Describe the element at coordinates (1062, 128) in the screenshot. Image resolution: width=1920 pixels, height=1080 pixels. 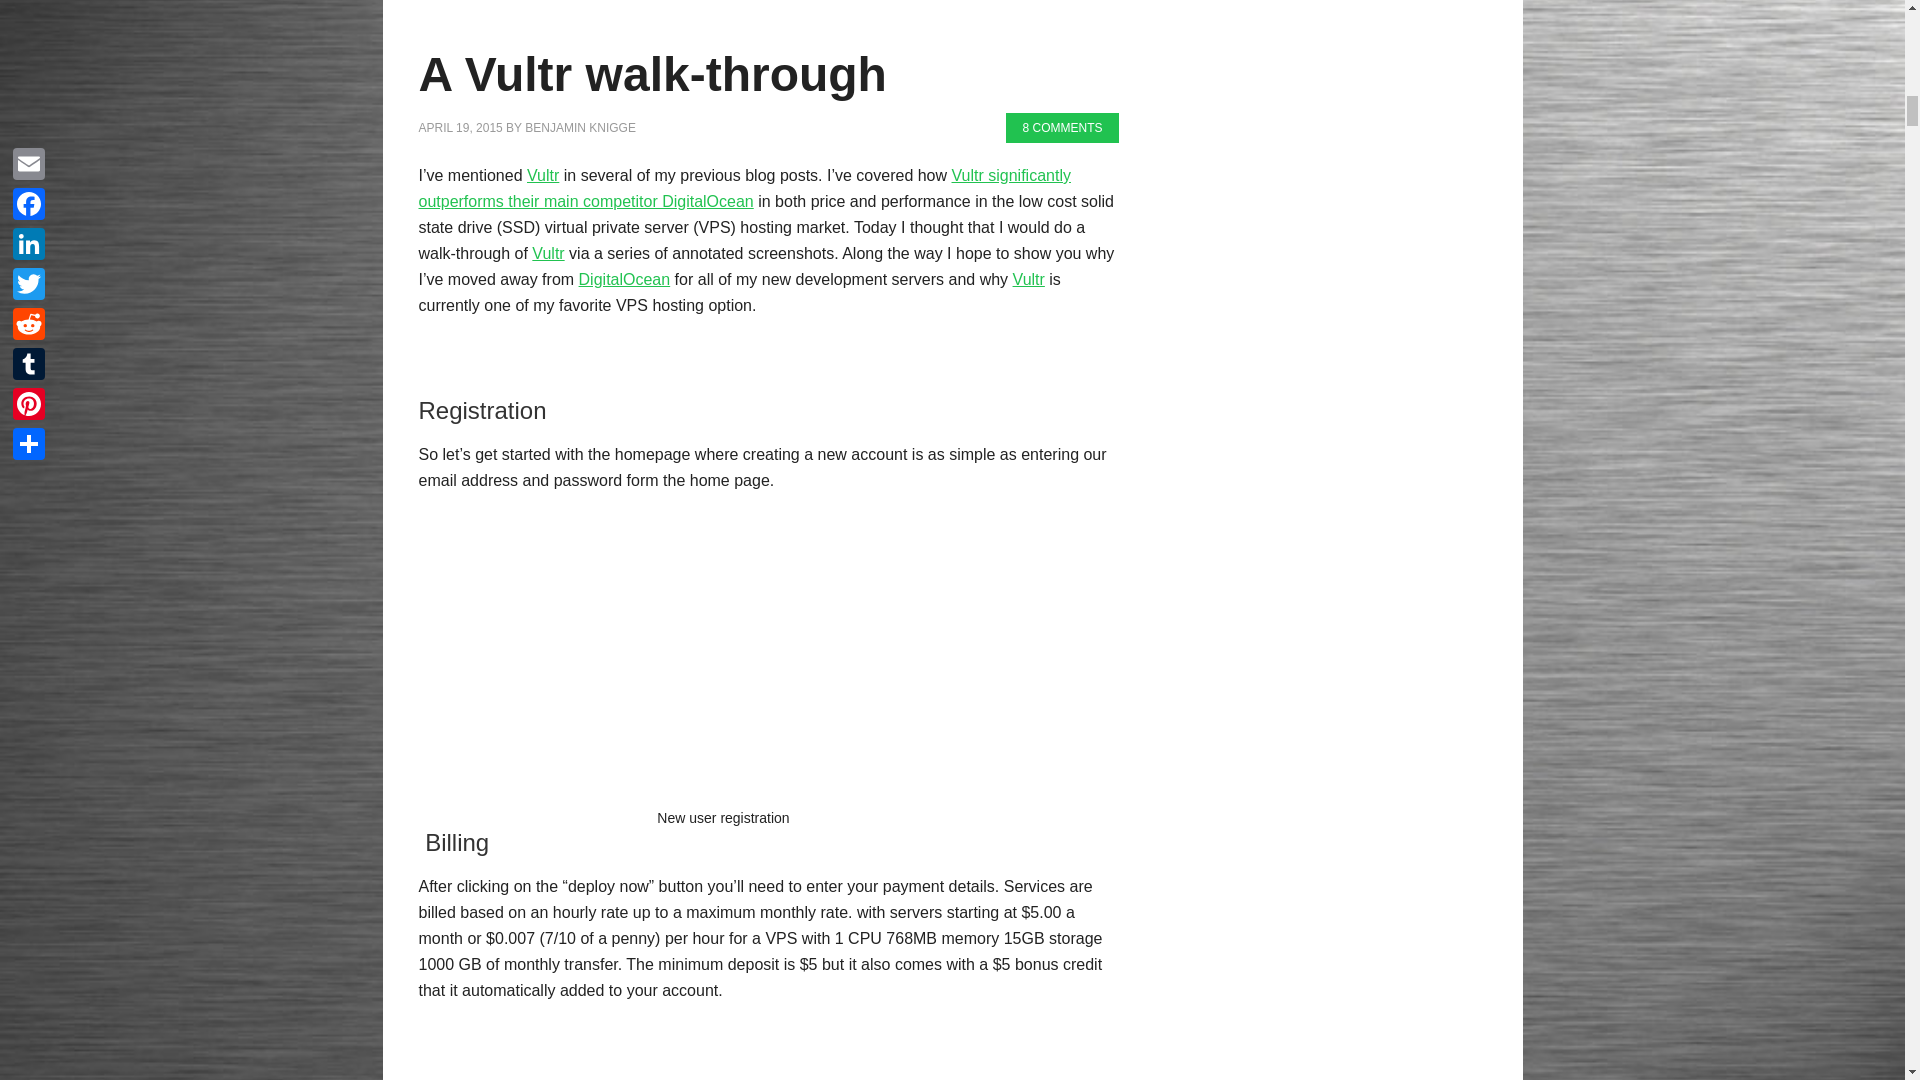
I see `8 COMMENTS` at that location.